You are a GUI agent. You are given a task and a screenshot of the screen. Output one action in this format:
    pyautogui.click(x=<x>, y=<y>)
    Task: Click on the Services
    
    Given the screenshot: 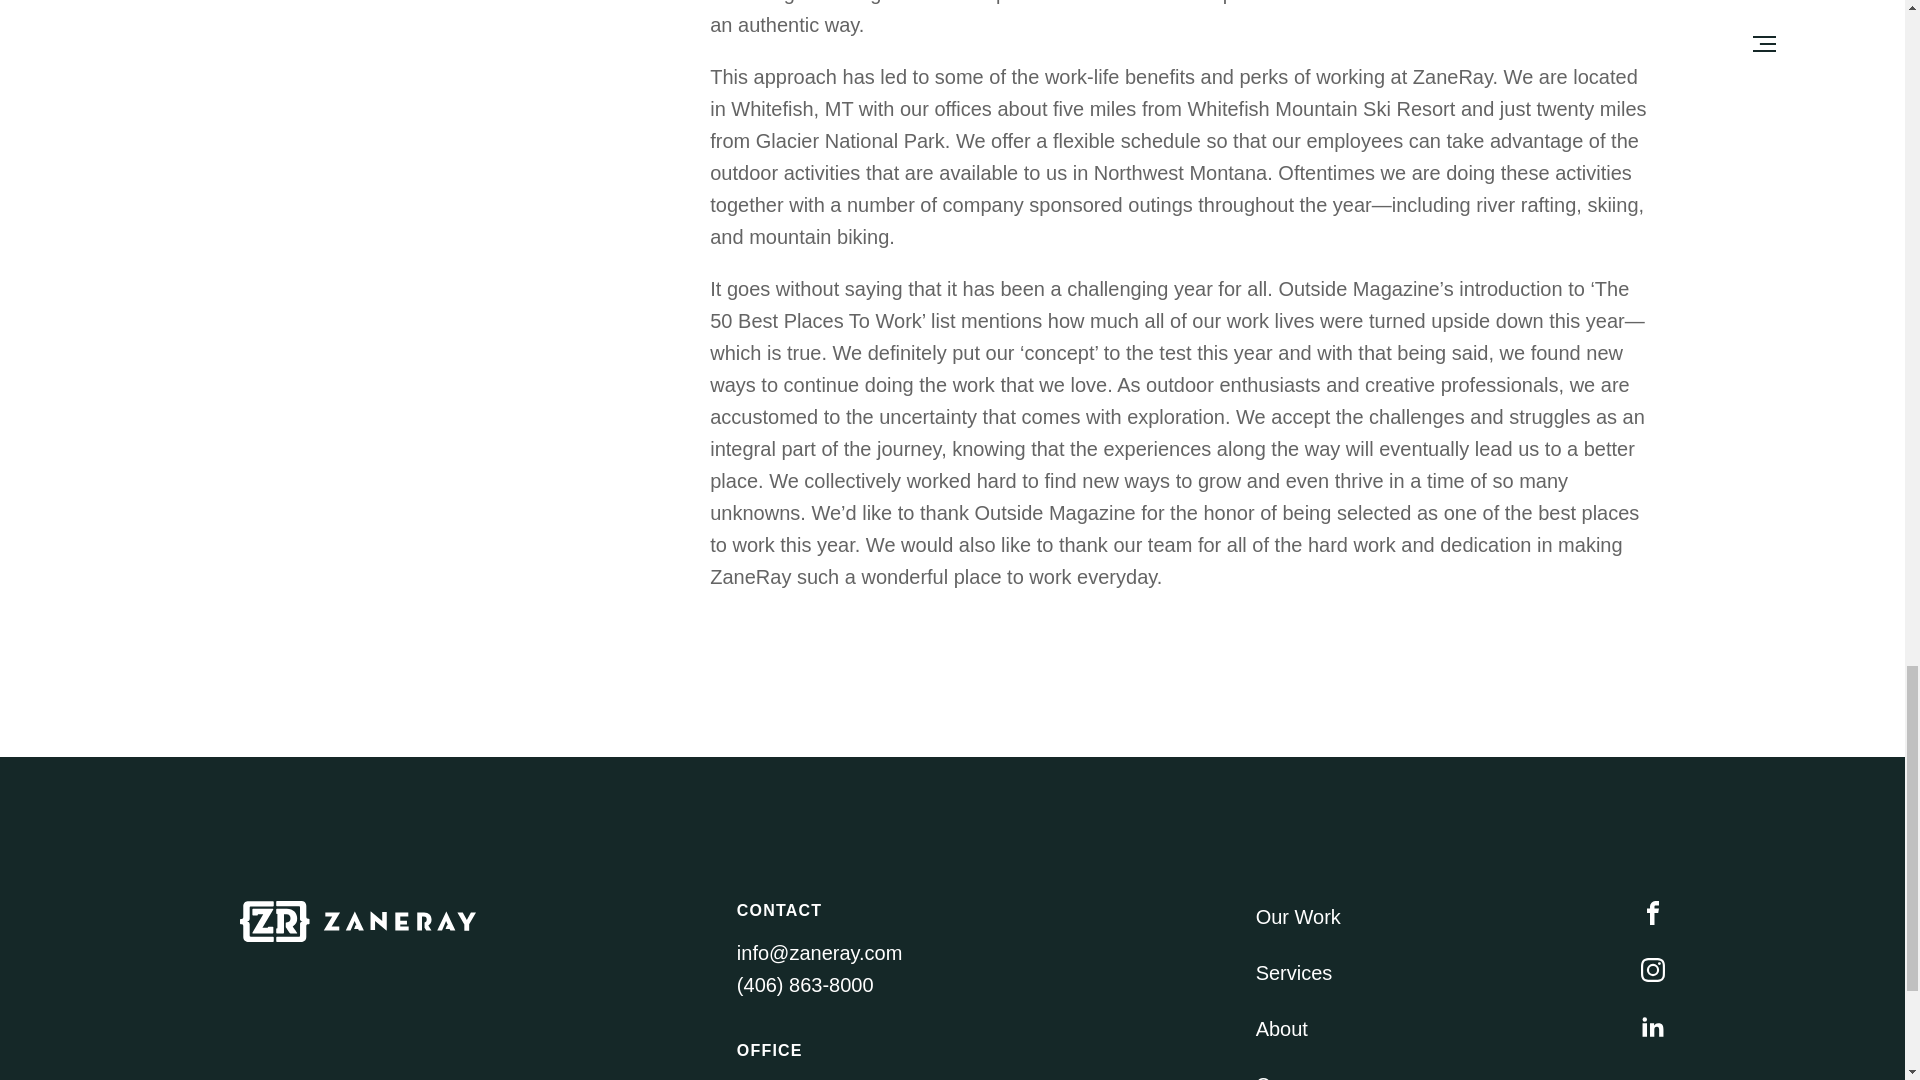 What is the action you would take?
    pyautogui.click(x=1294, y=972)
    